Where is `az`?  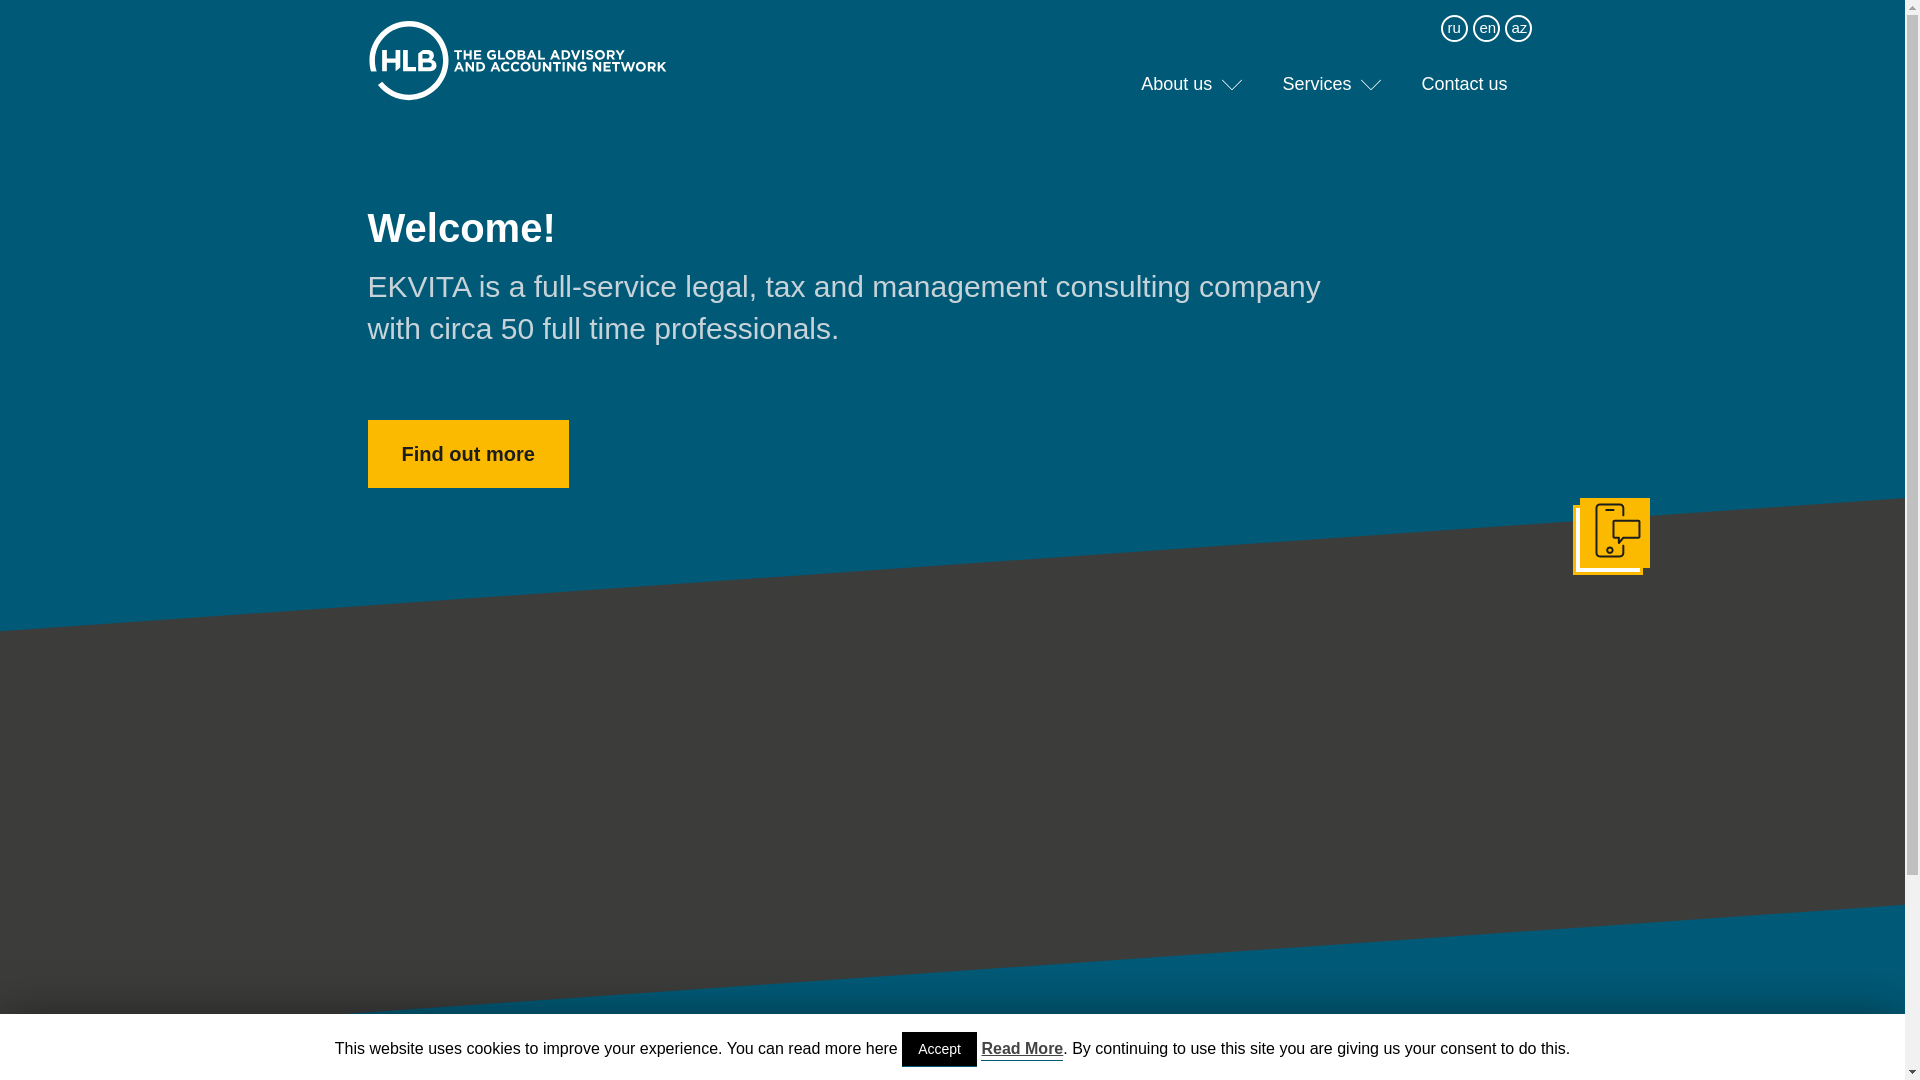
az is located at coordinates (1519, 28).